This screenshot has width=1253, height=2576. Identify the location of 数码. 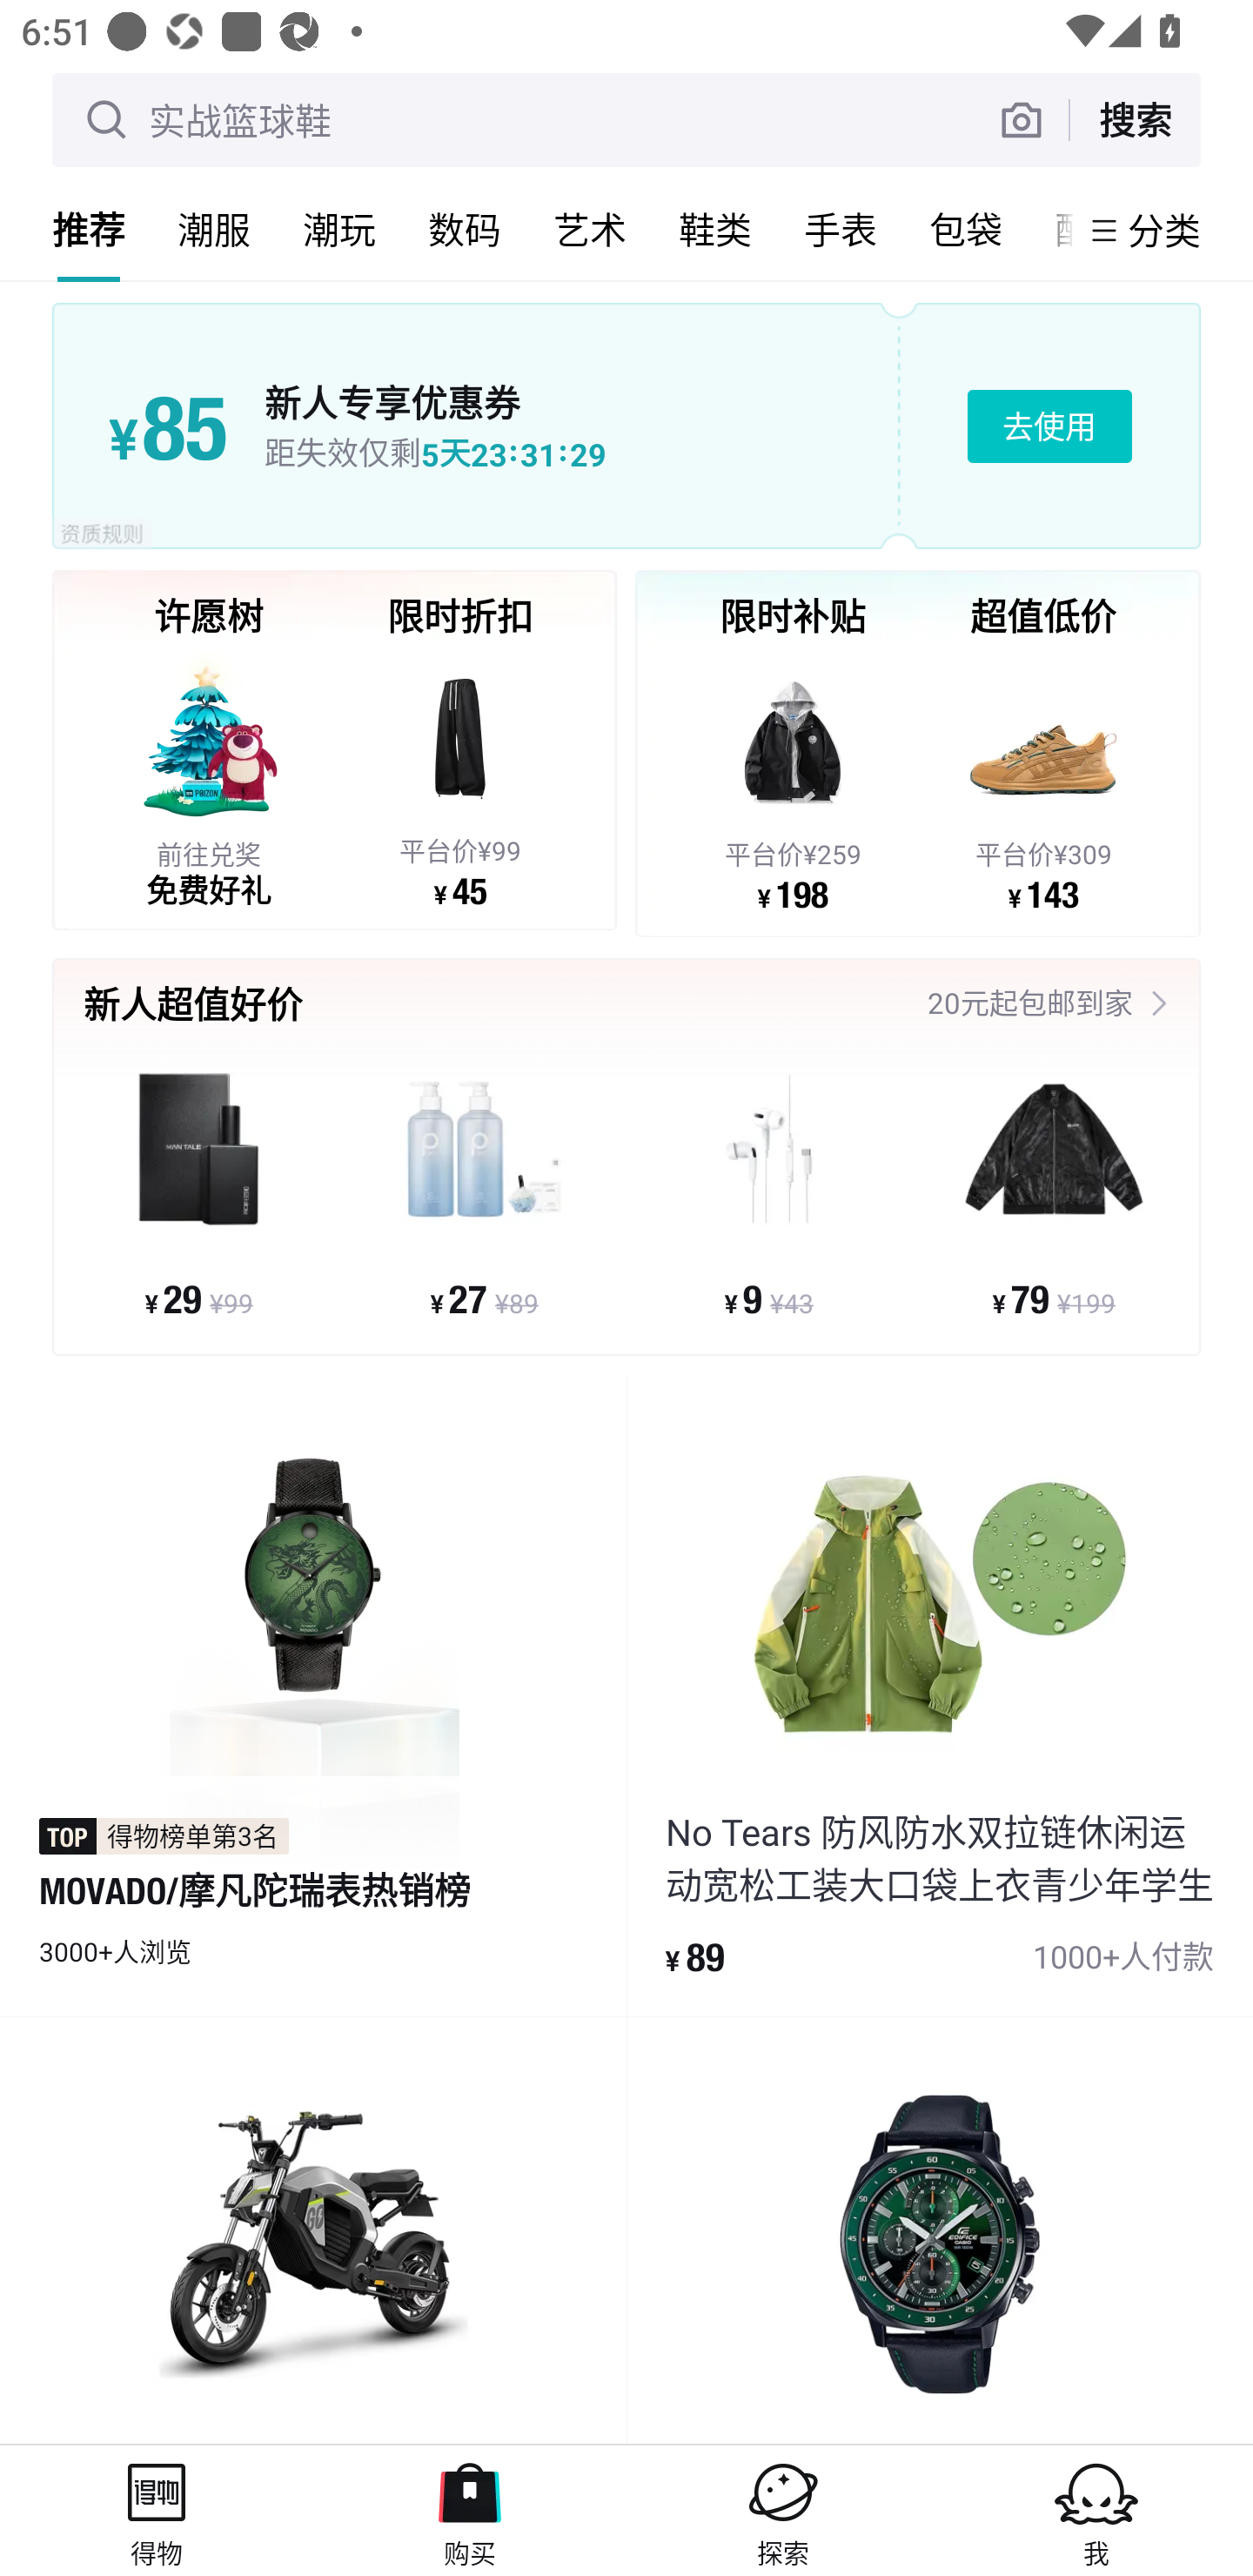
(465, 229).